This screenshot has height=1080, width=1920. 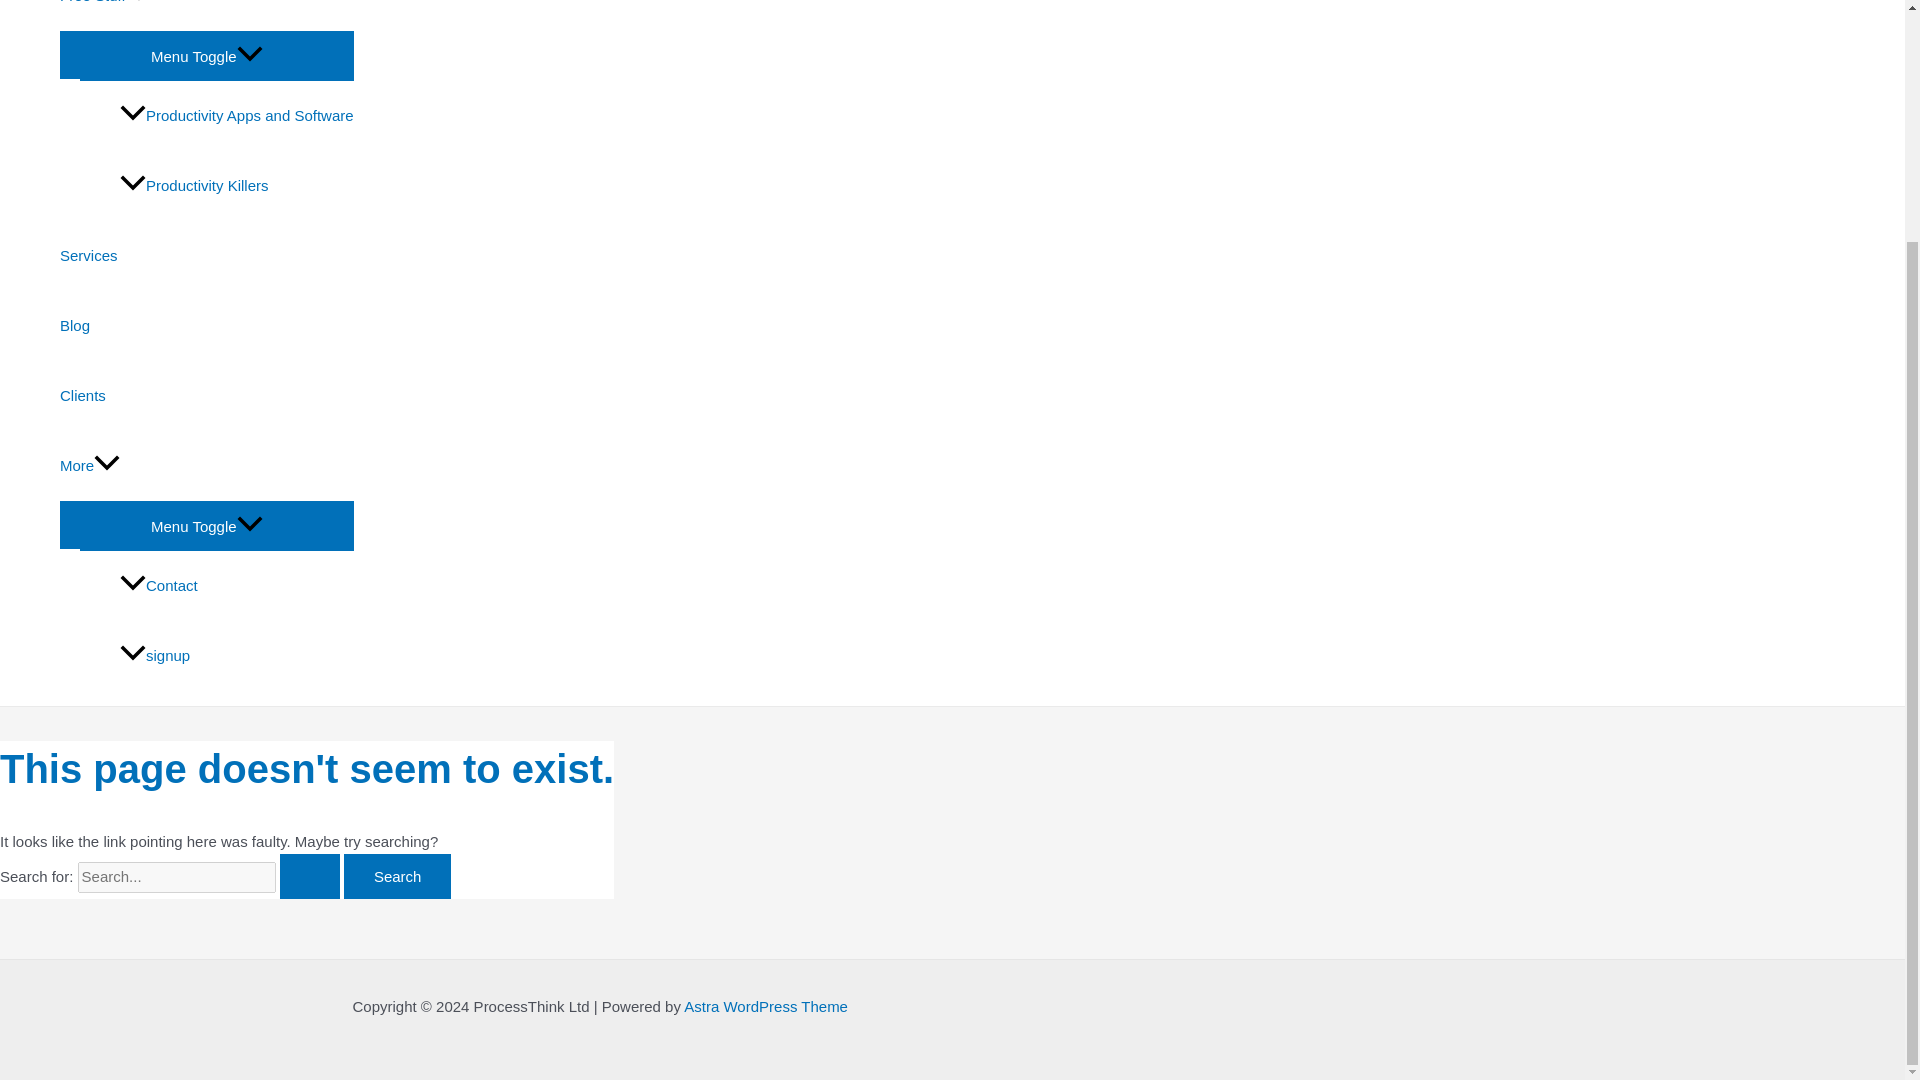 What do you see at coordinates (236, 586) in the screenshot?
I see `Contact` at bounding box center [236, 586].